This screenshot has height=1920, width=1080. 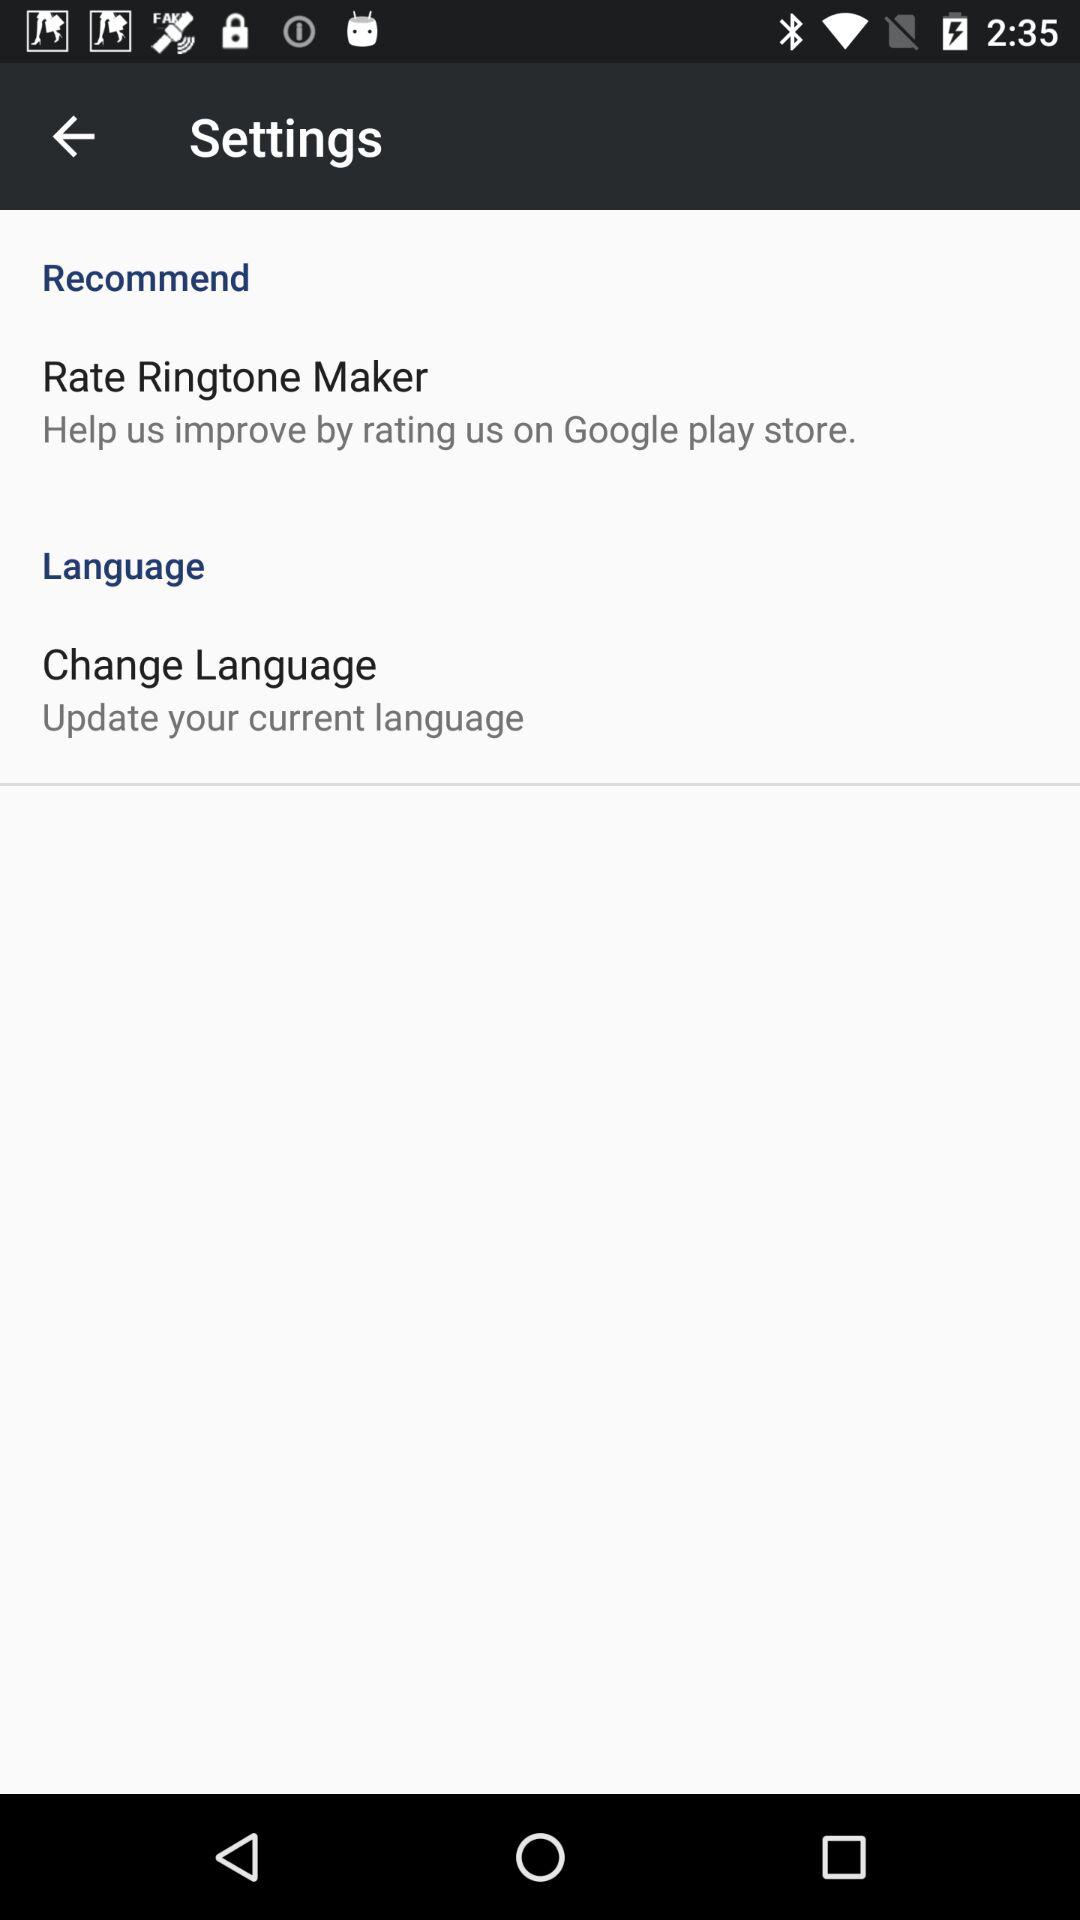 I want to click on flip until help us improve icon, so click(x=450, y=428).